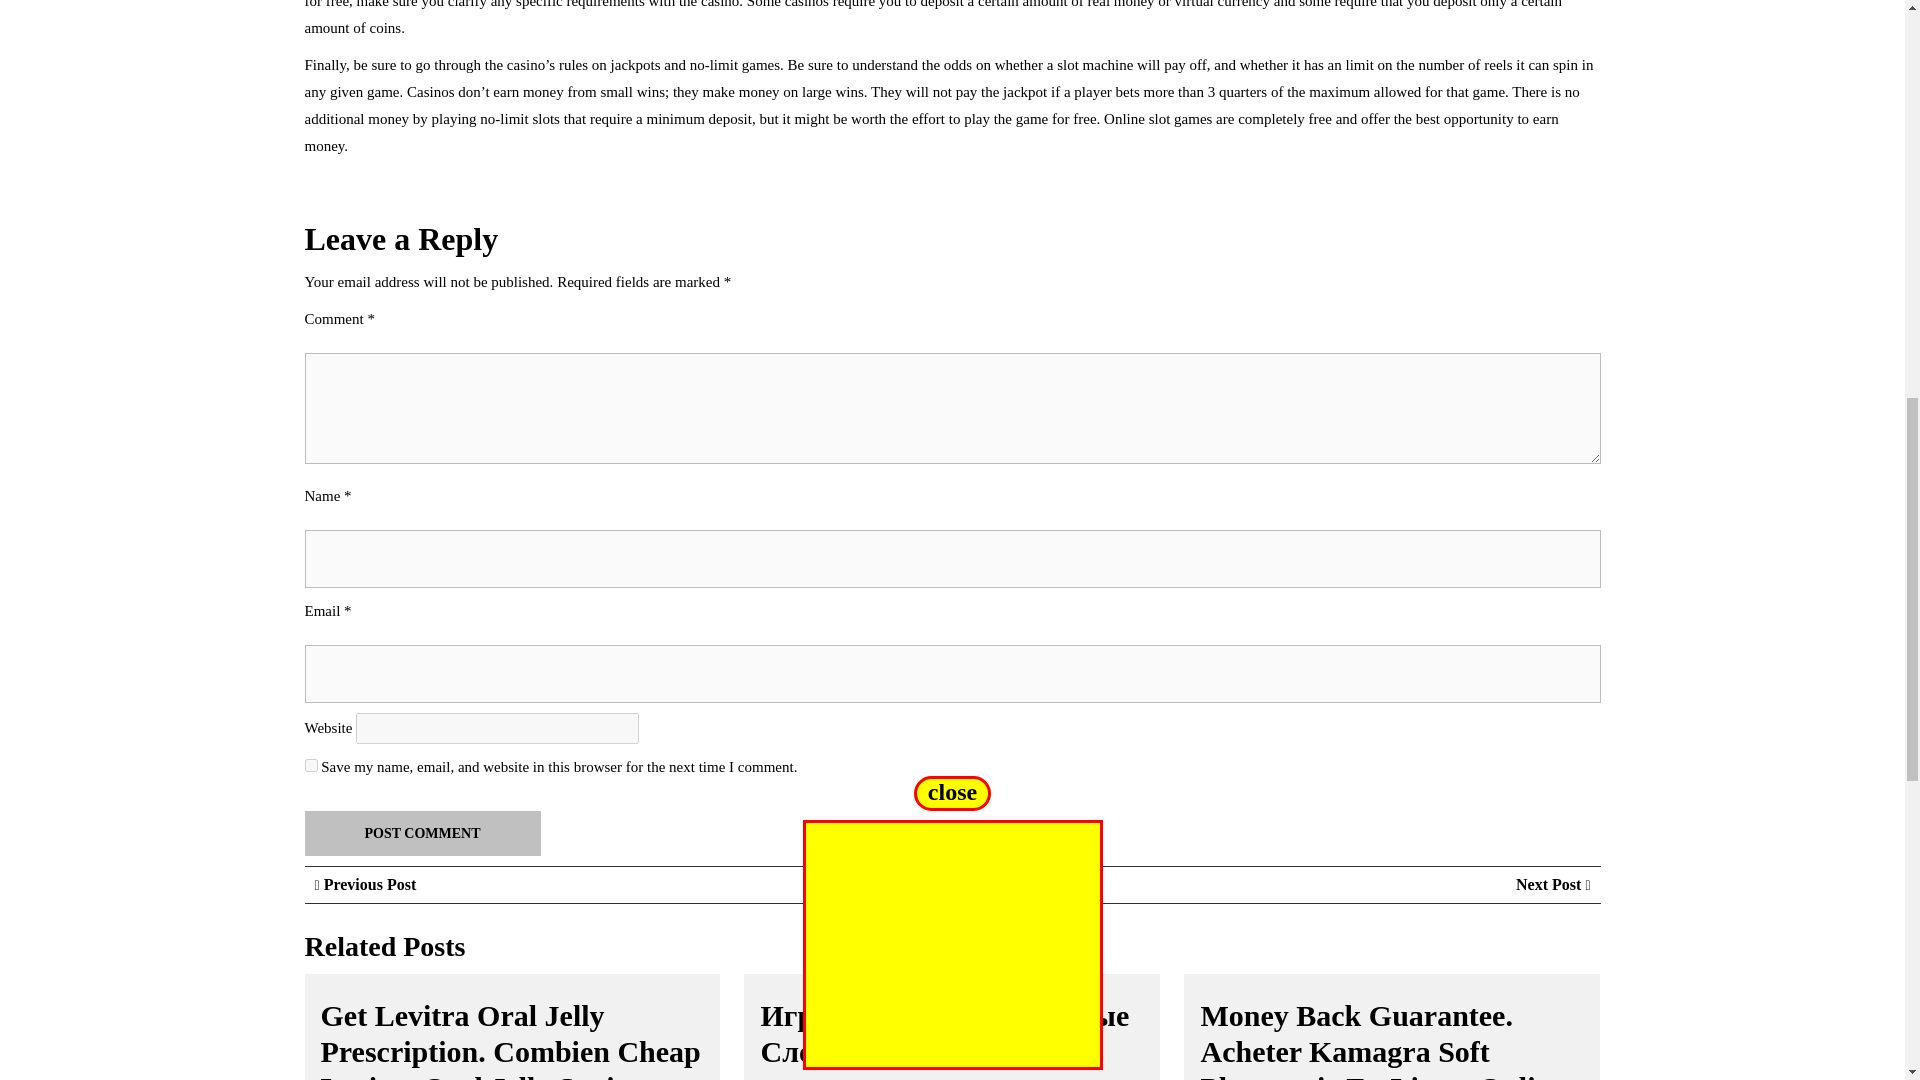  Describe the element at coordinates (310, 766) in the screenshot. I see `yes` at that location.